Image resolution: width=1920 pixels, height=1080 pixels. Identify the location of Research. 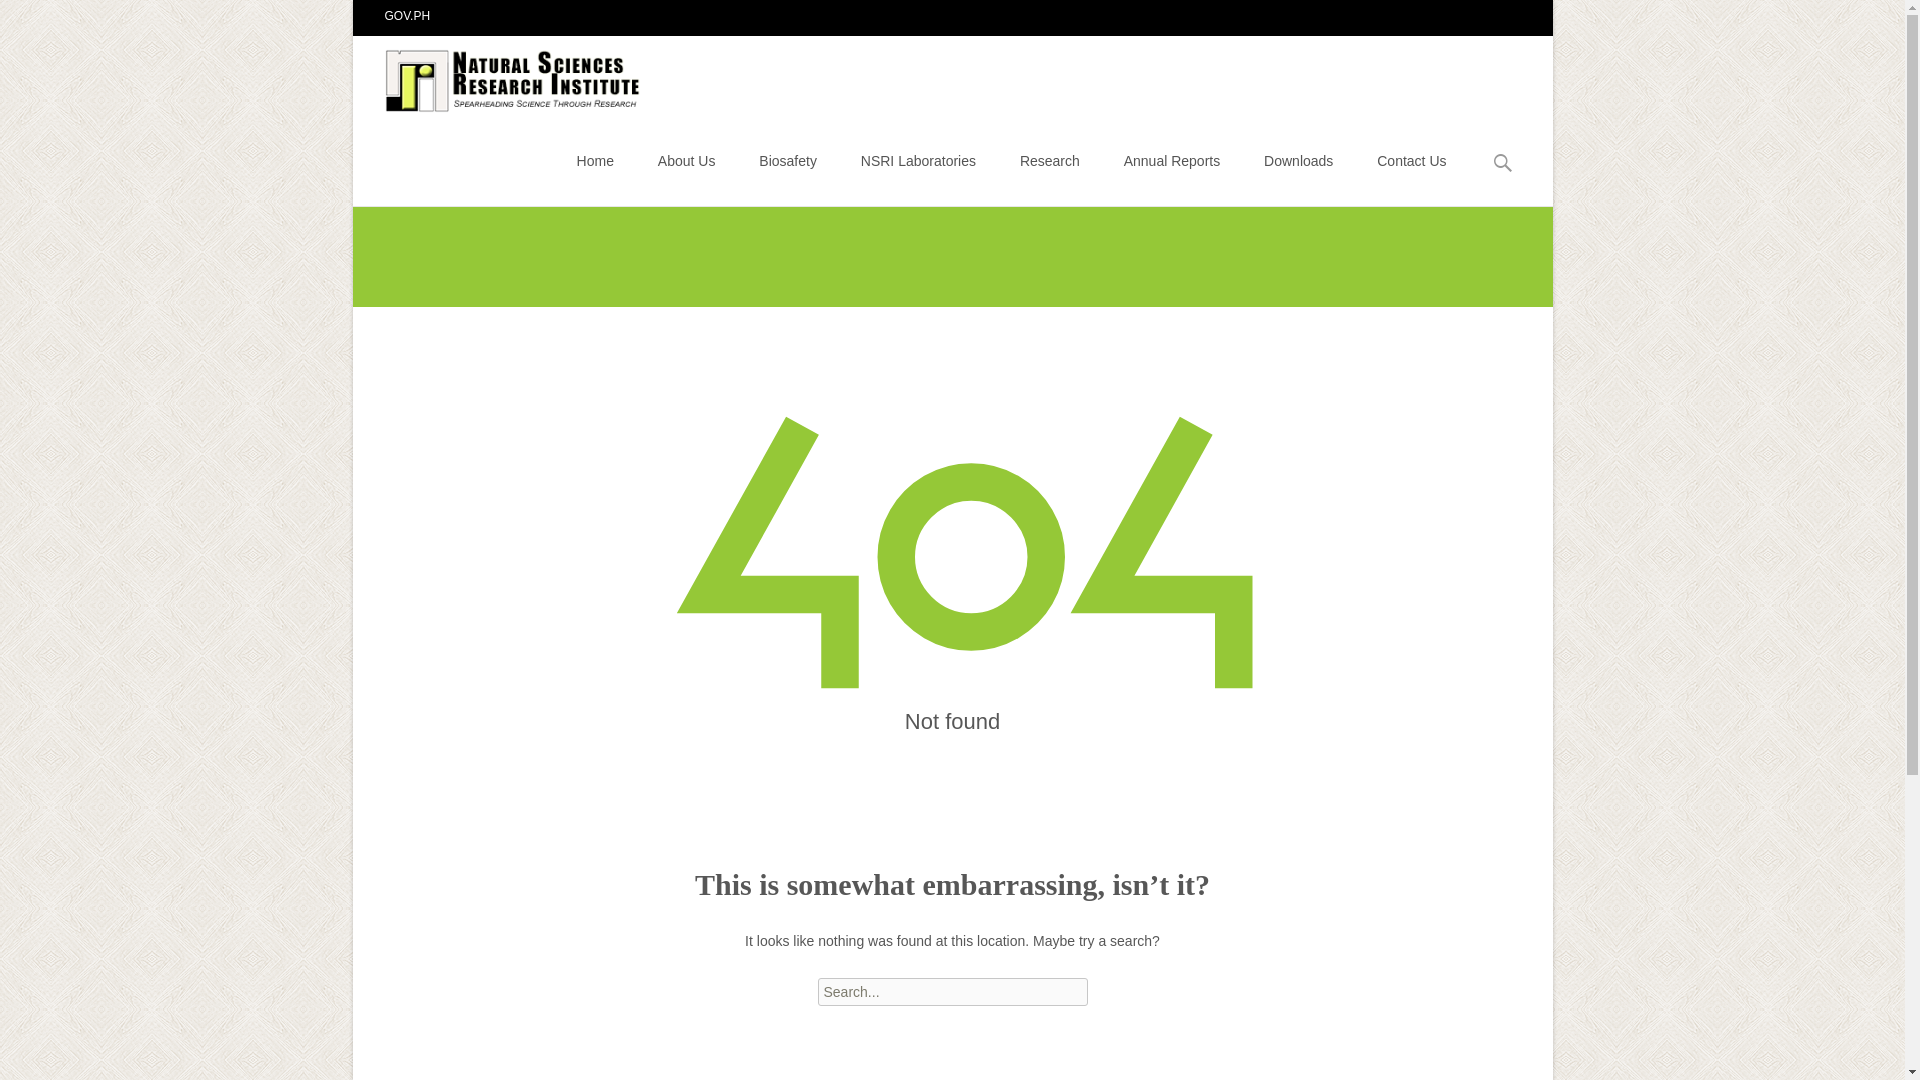
(1049, 160).